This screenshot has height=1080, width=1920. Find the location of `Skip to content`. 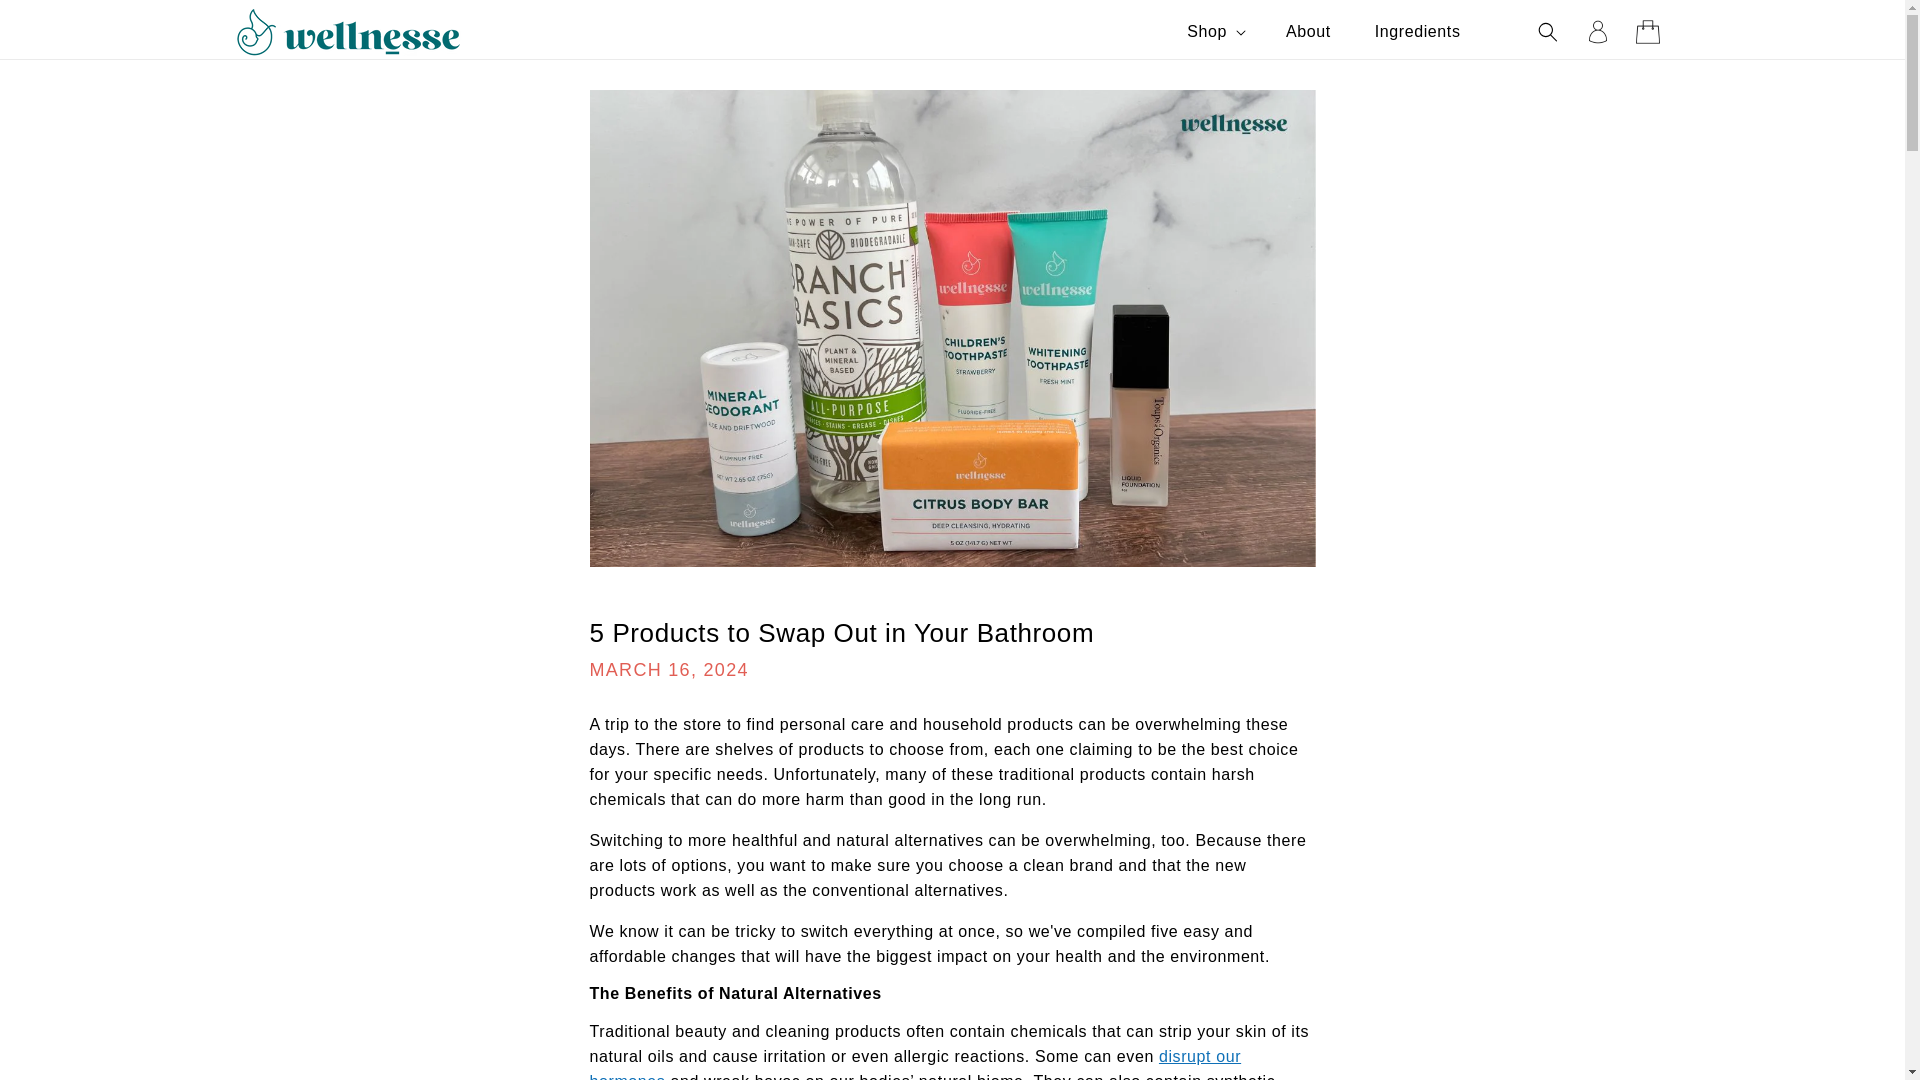

Skip to content is located at coordinates (60, 22).